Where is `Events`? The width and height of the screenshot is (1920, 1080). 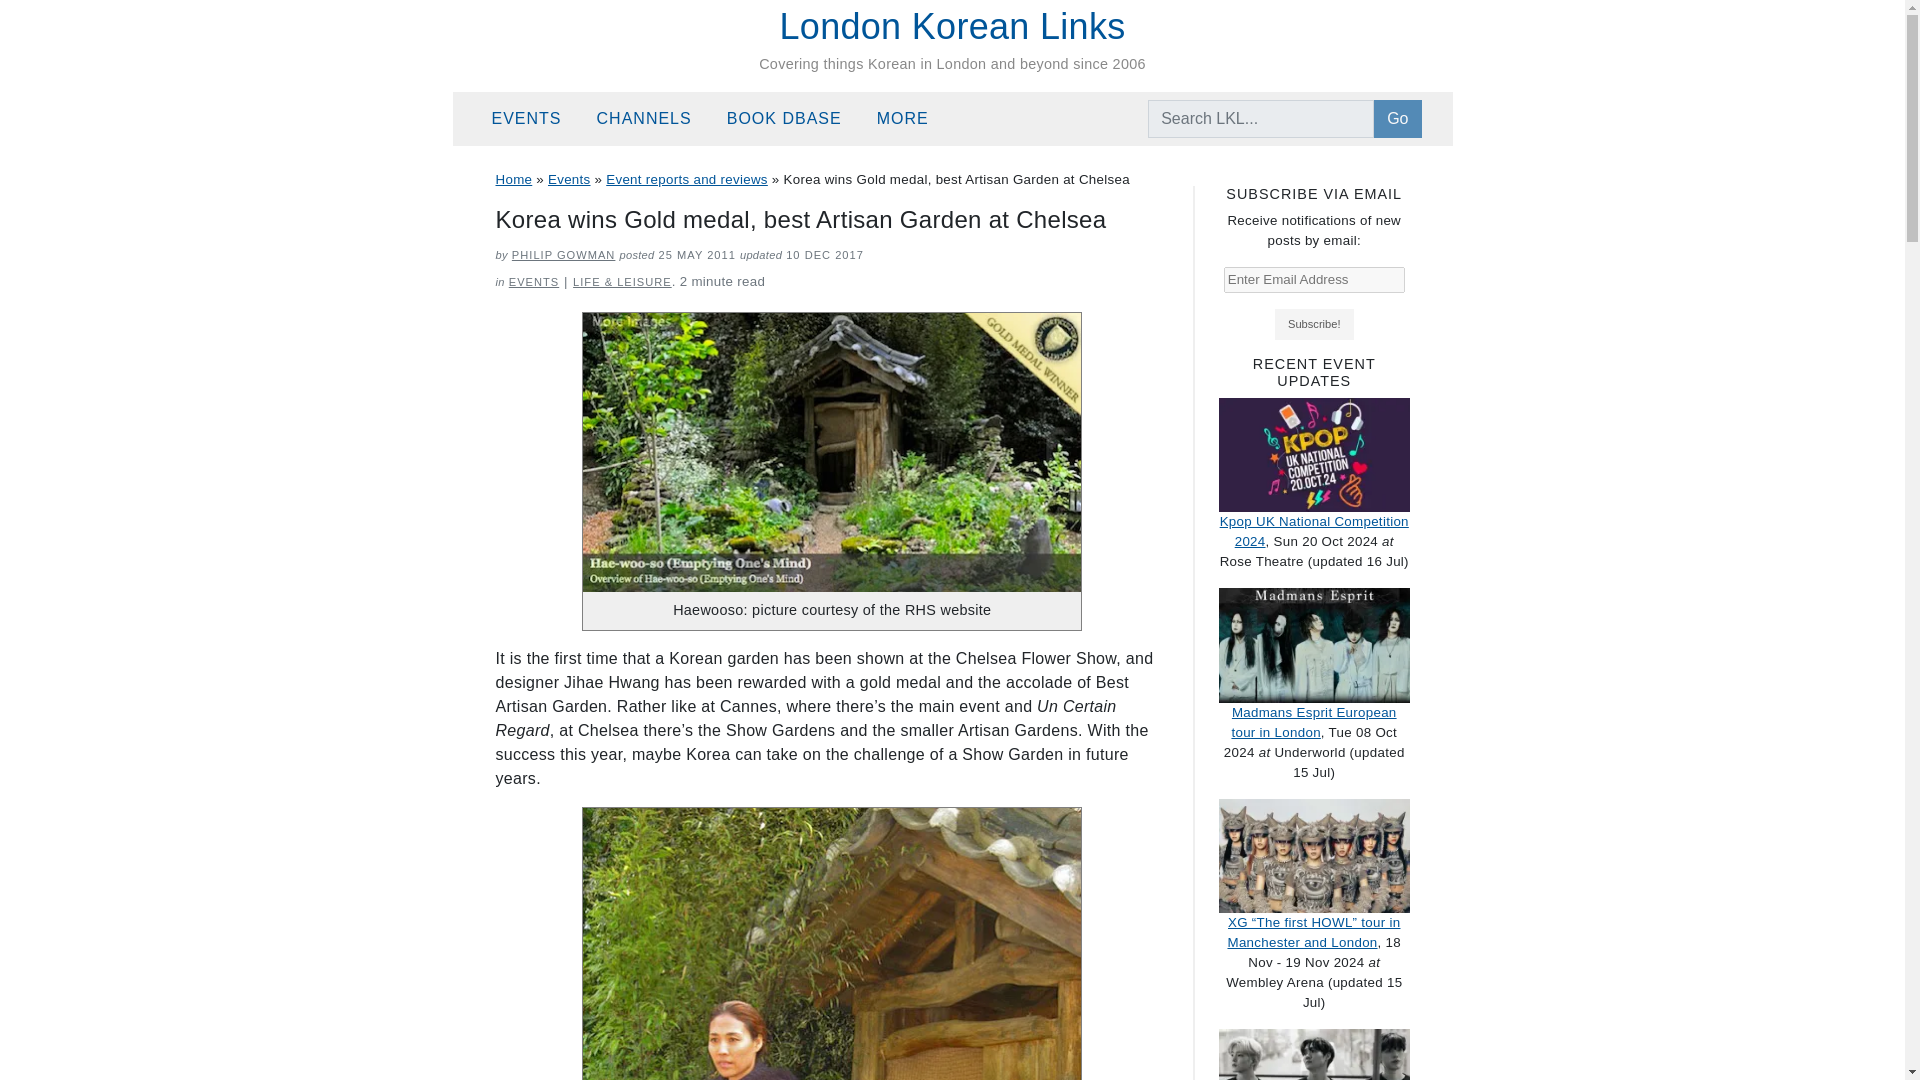
Events is located at coordinates (536, 119).